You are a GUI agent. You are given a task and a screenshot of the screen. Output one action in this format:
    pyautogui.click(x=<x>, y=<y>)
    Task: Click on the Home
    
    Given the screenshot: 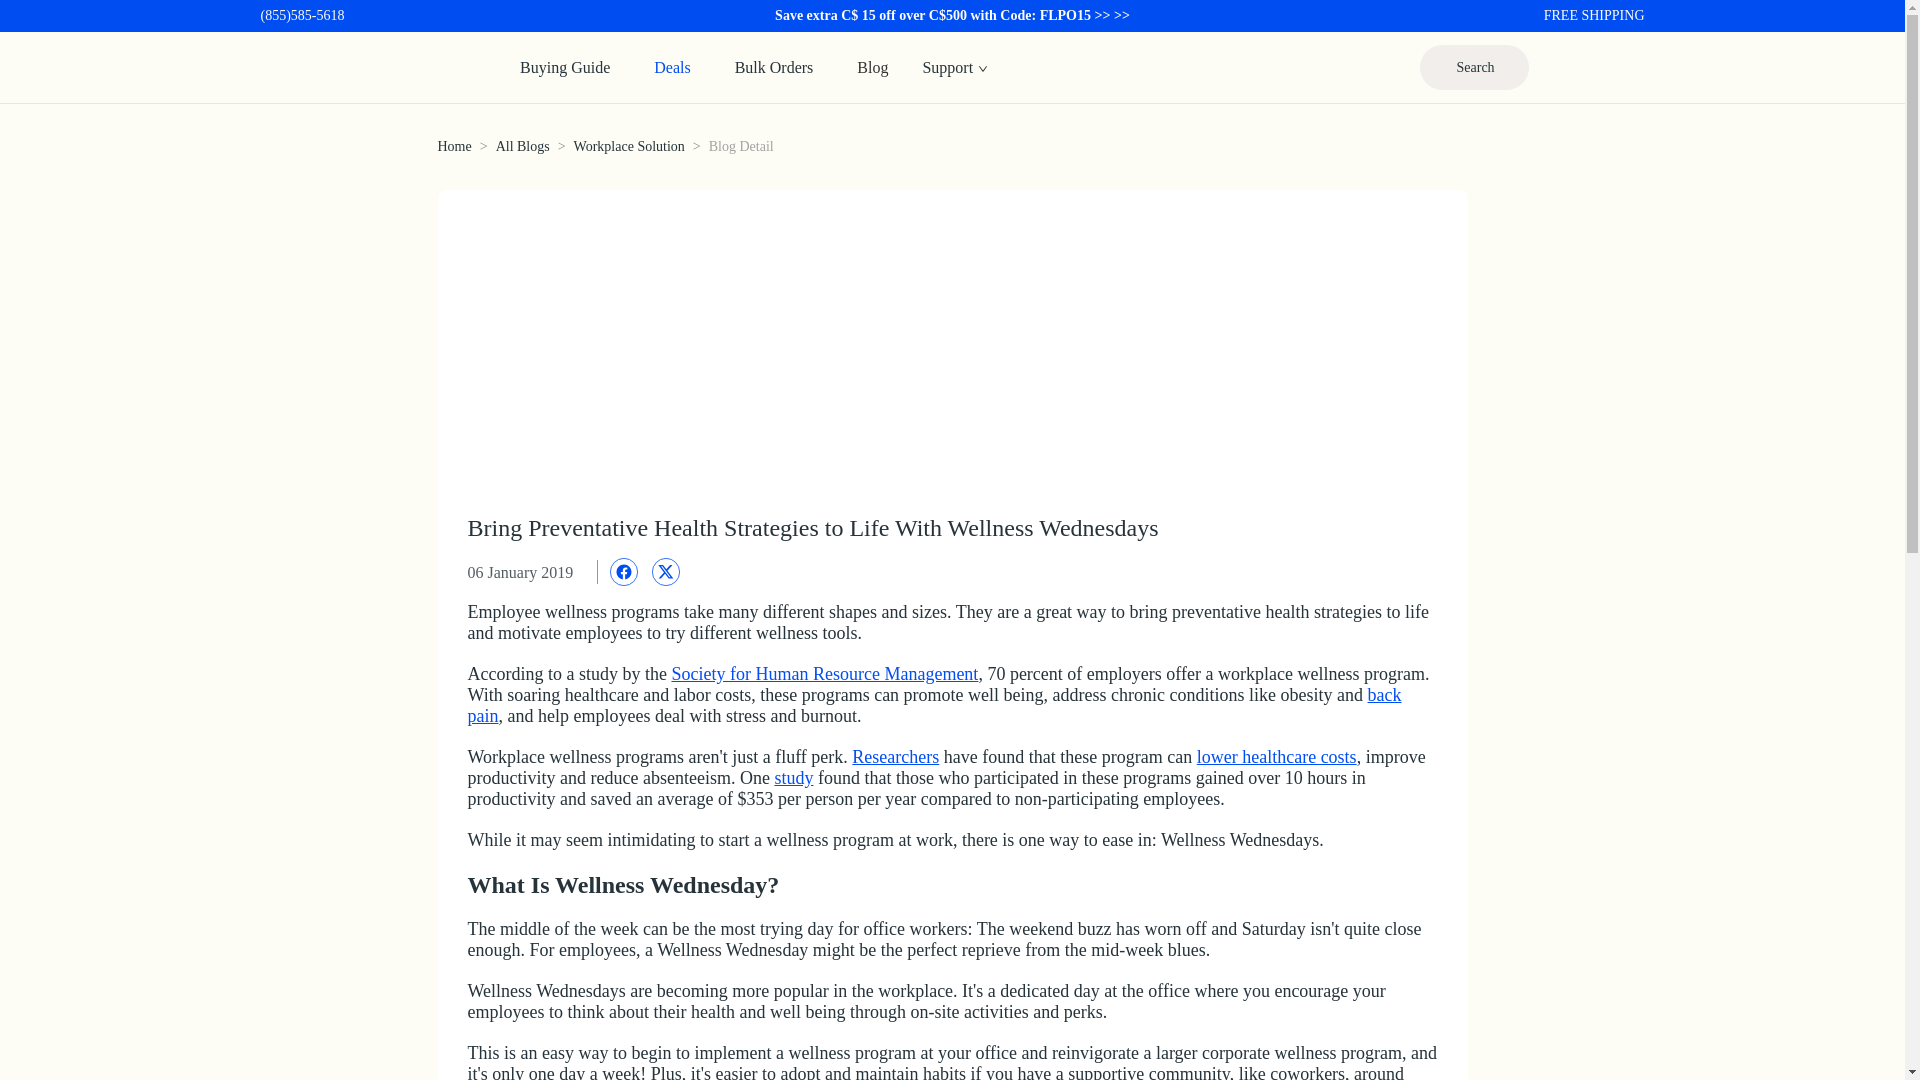 What is the action you would take?
    pyautogui.click(x=454, y=146)
    